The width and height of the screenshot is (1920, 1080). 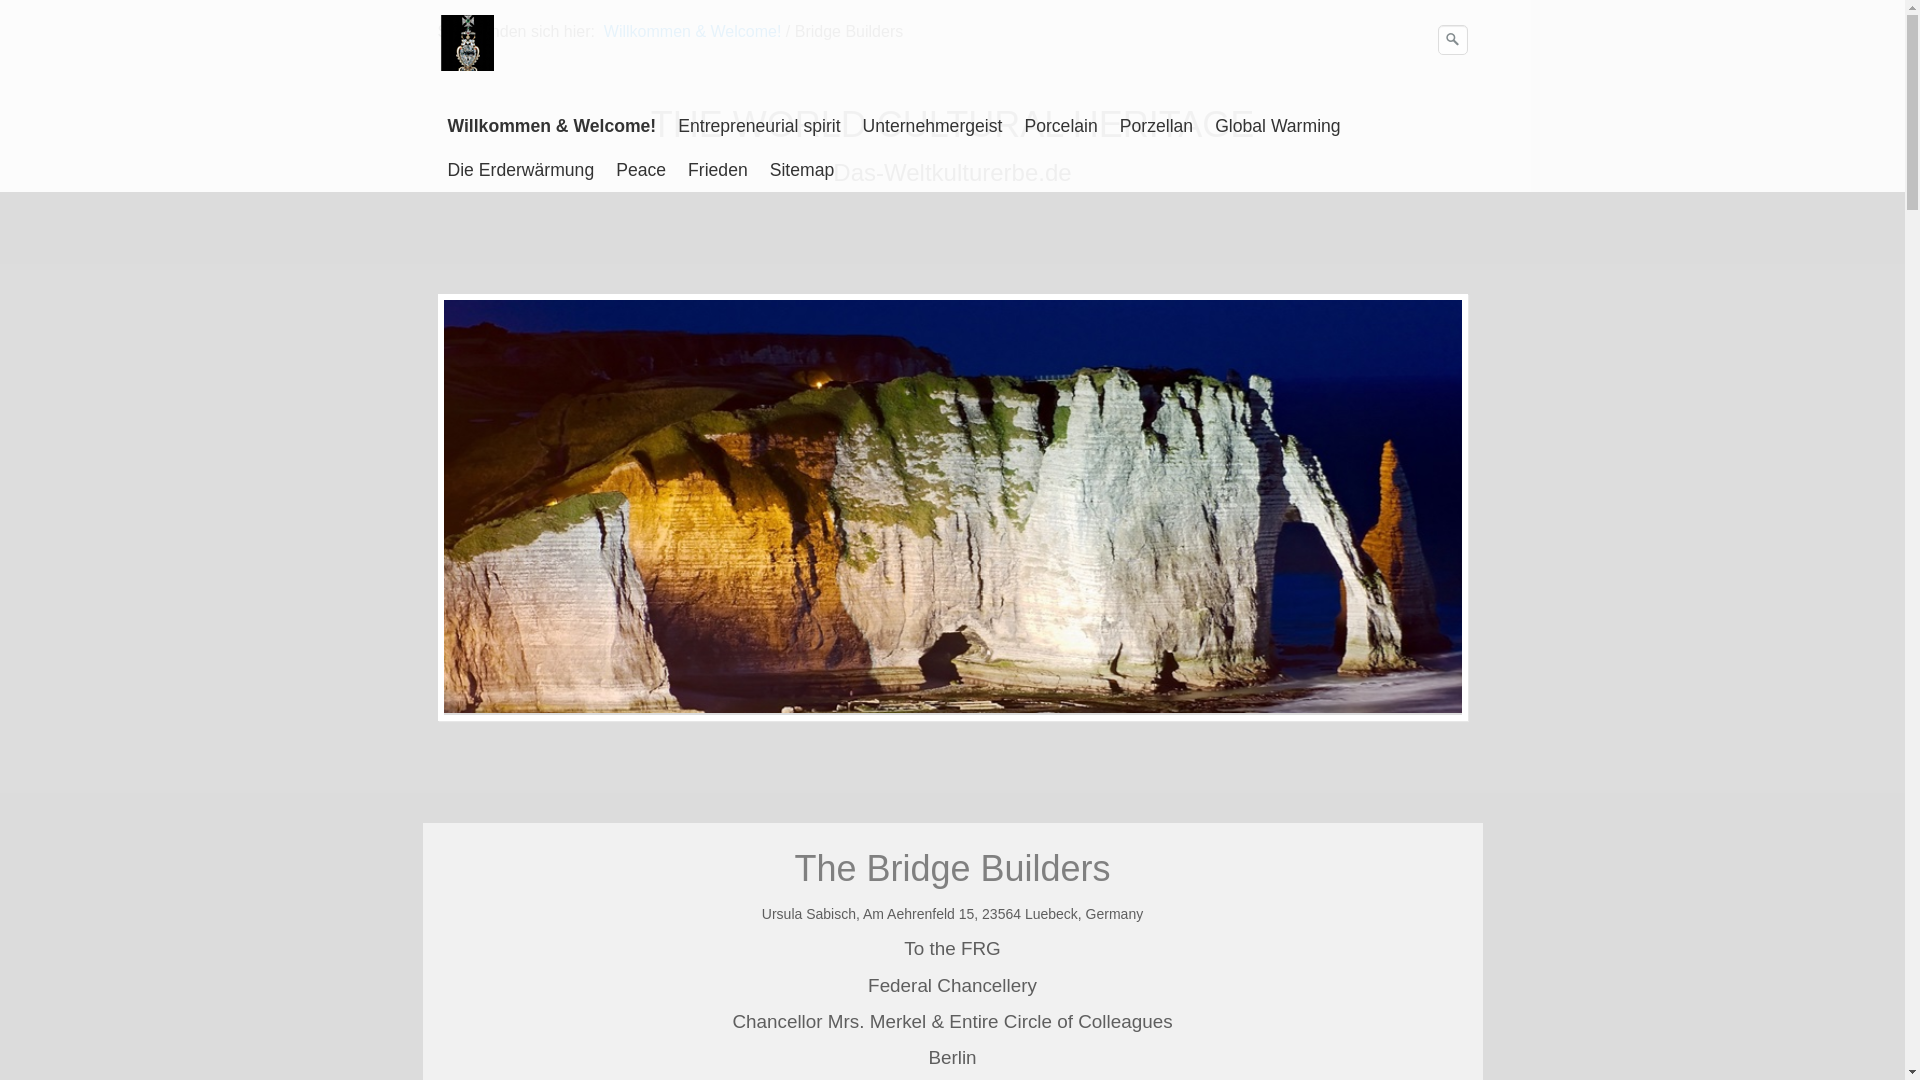 I want to click on Suchen, so click(x=1452, y=40).